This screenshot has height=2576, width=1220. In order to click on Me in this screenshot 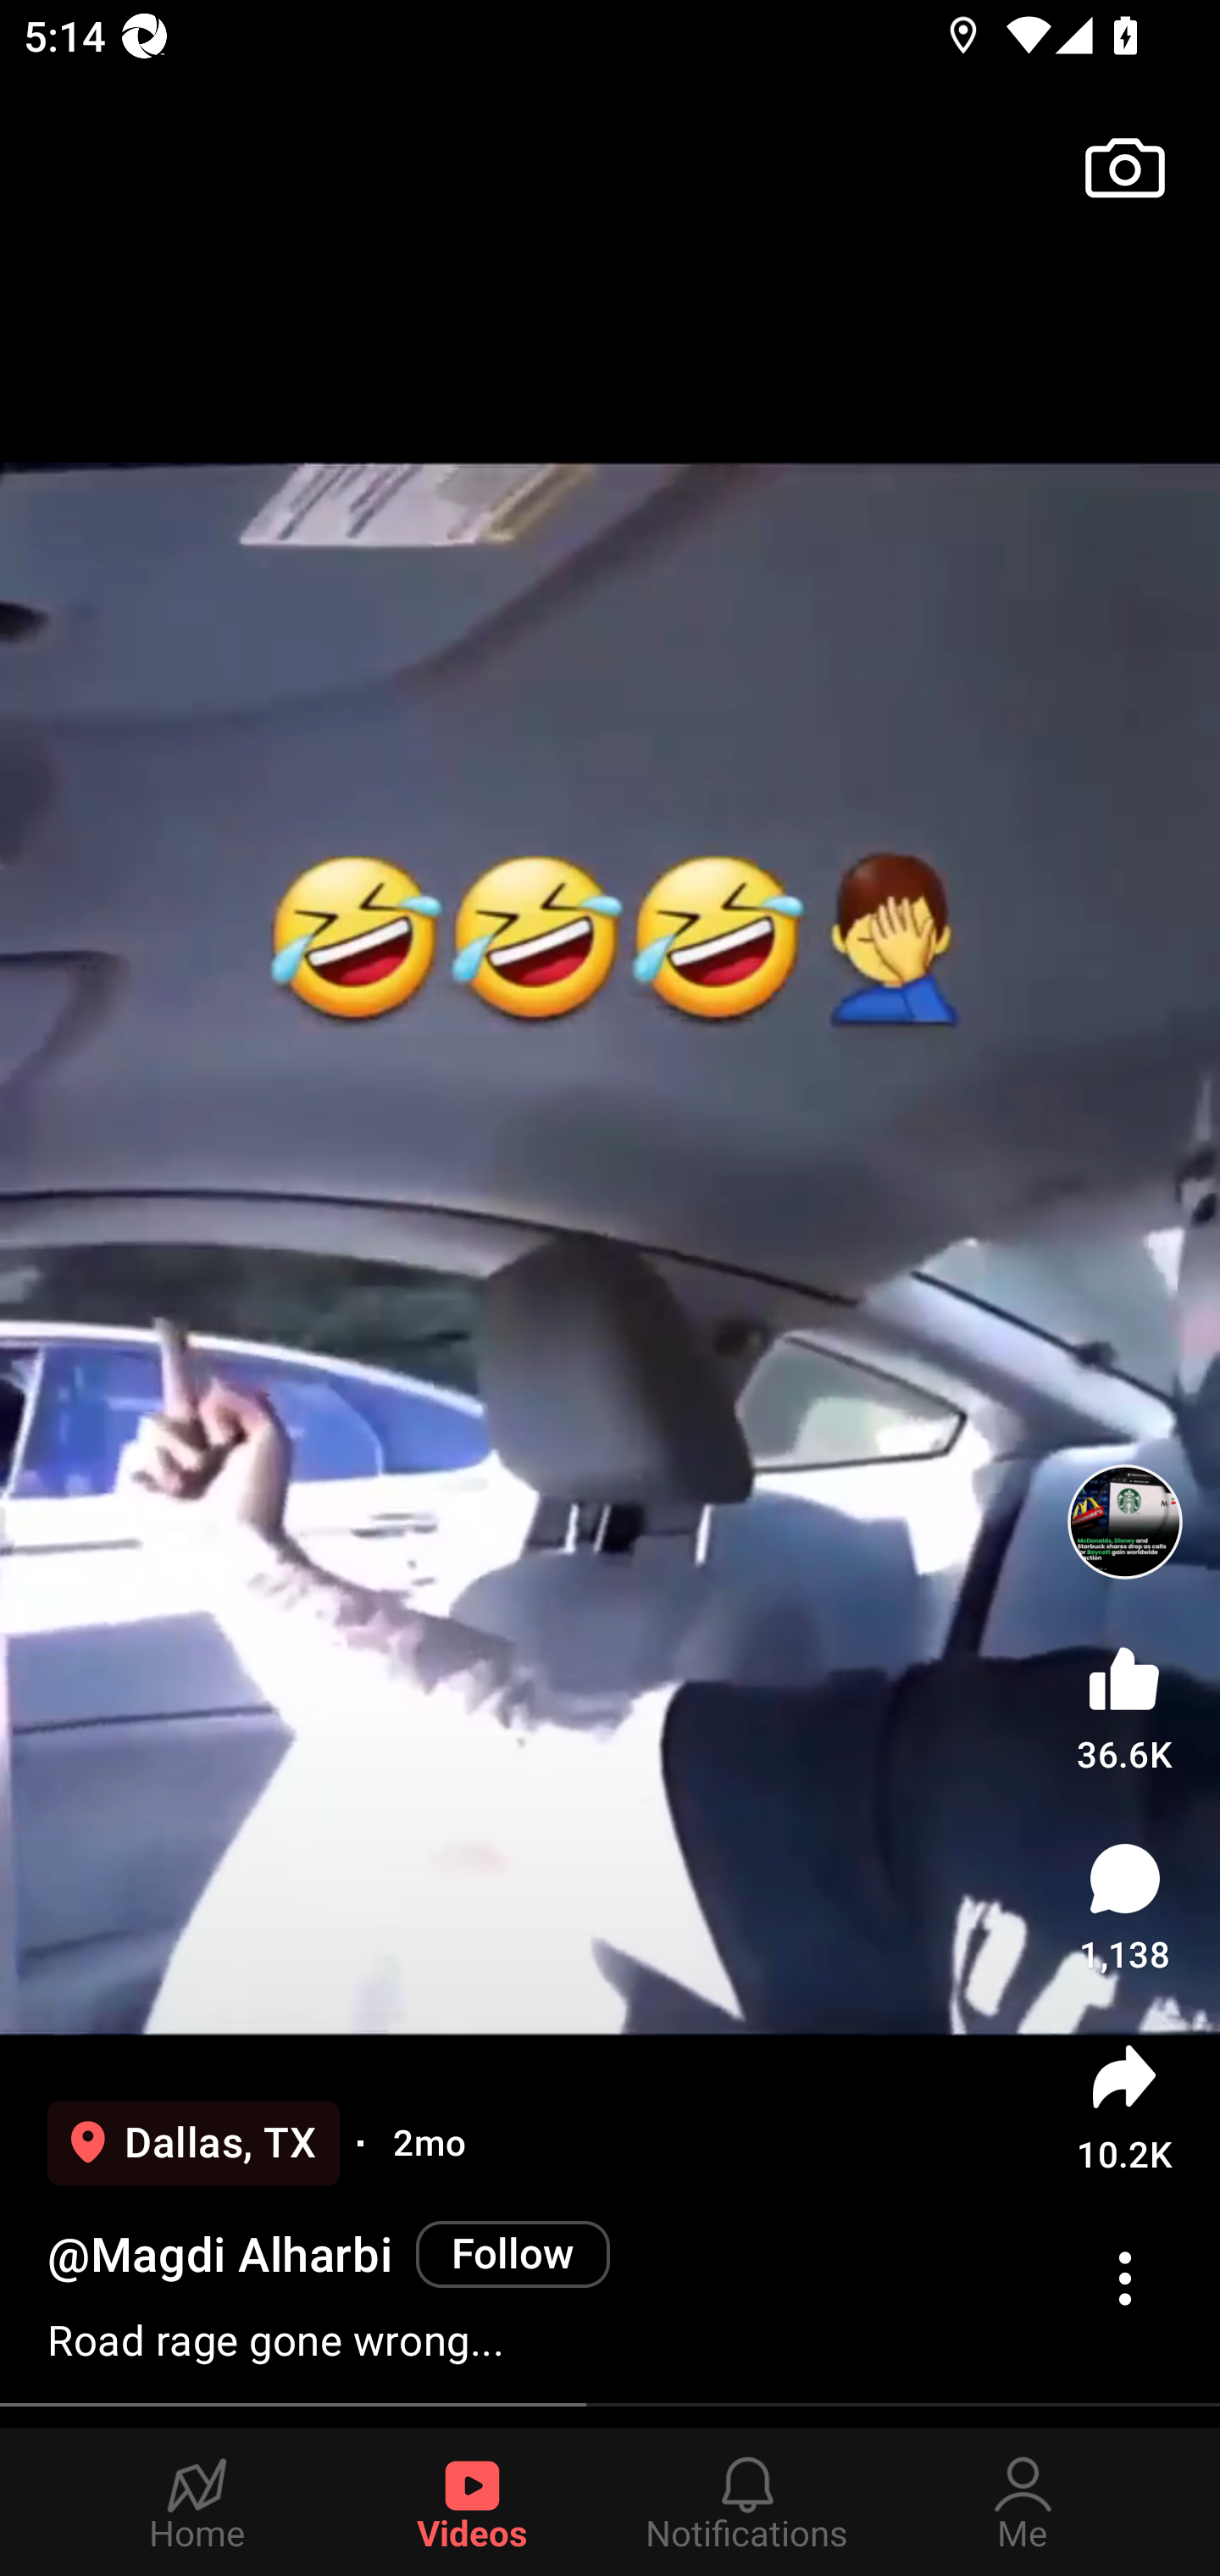, I will do `click(1023, 2501)`.